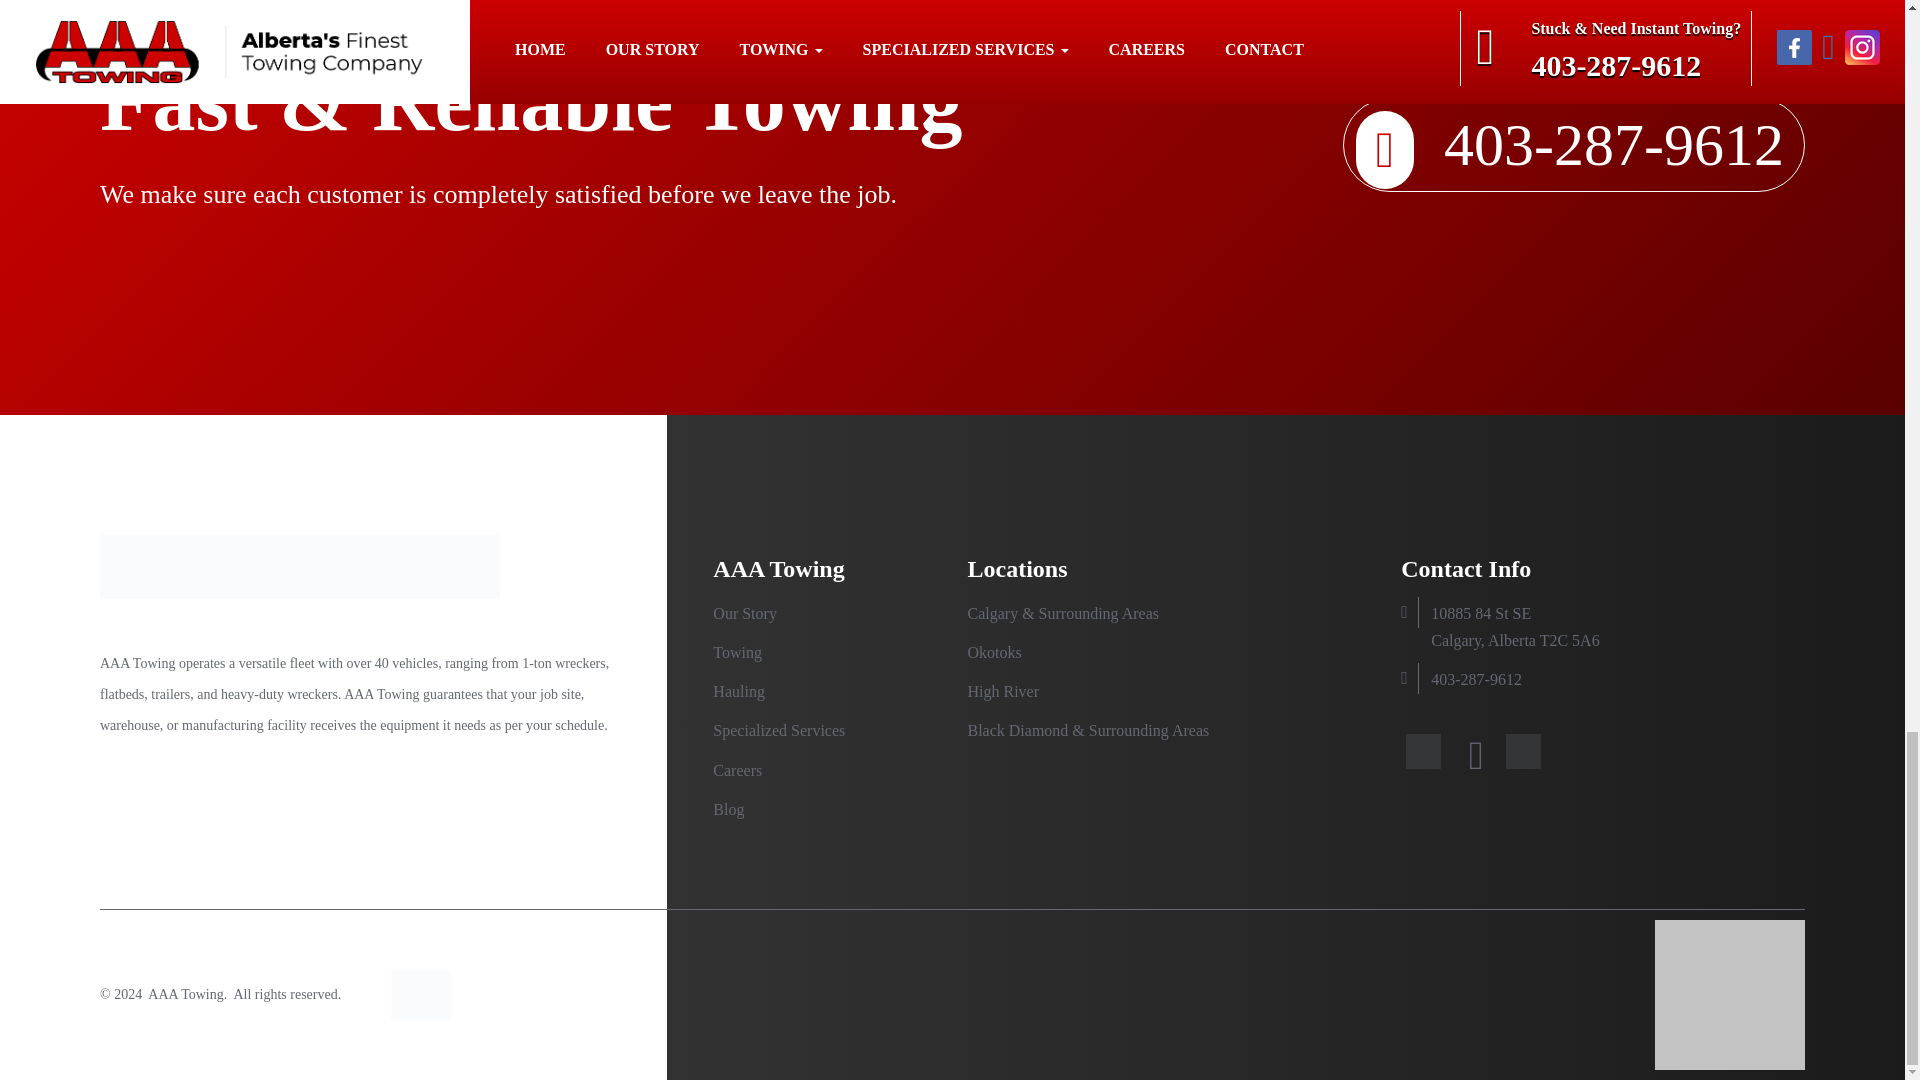 The width and height of the screenshot is (1920, 1080). I want to click on Specialized Services, so click(778, 730).